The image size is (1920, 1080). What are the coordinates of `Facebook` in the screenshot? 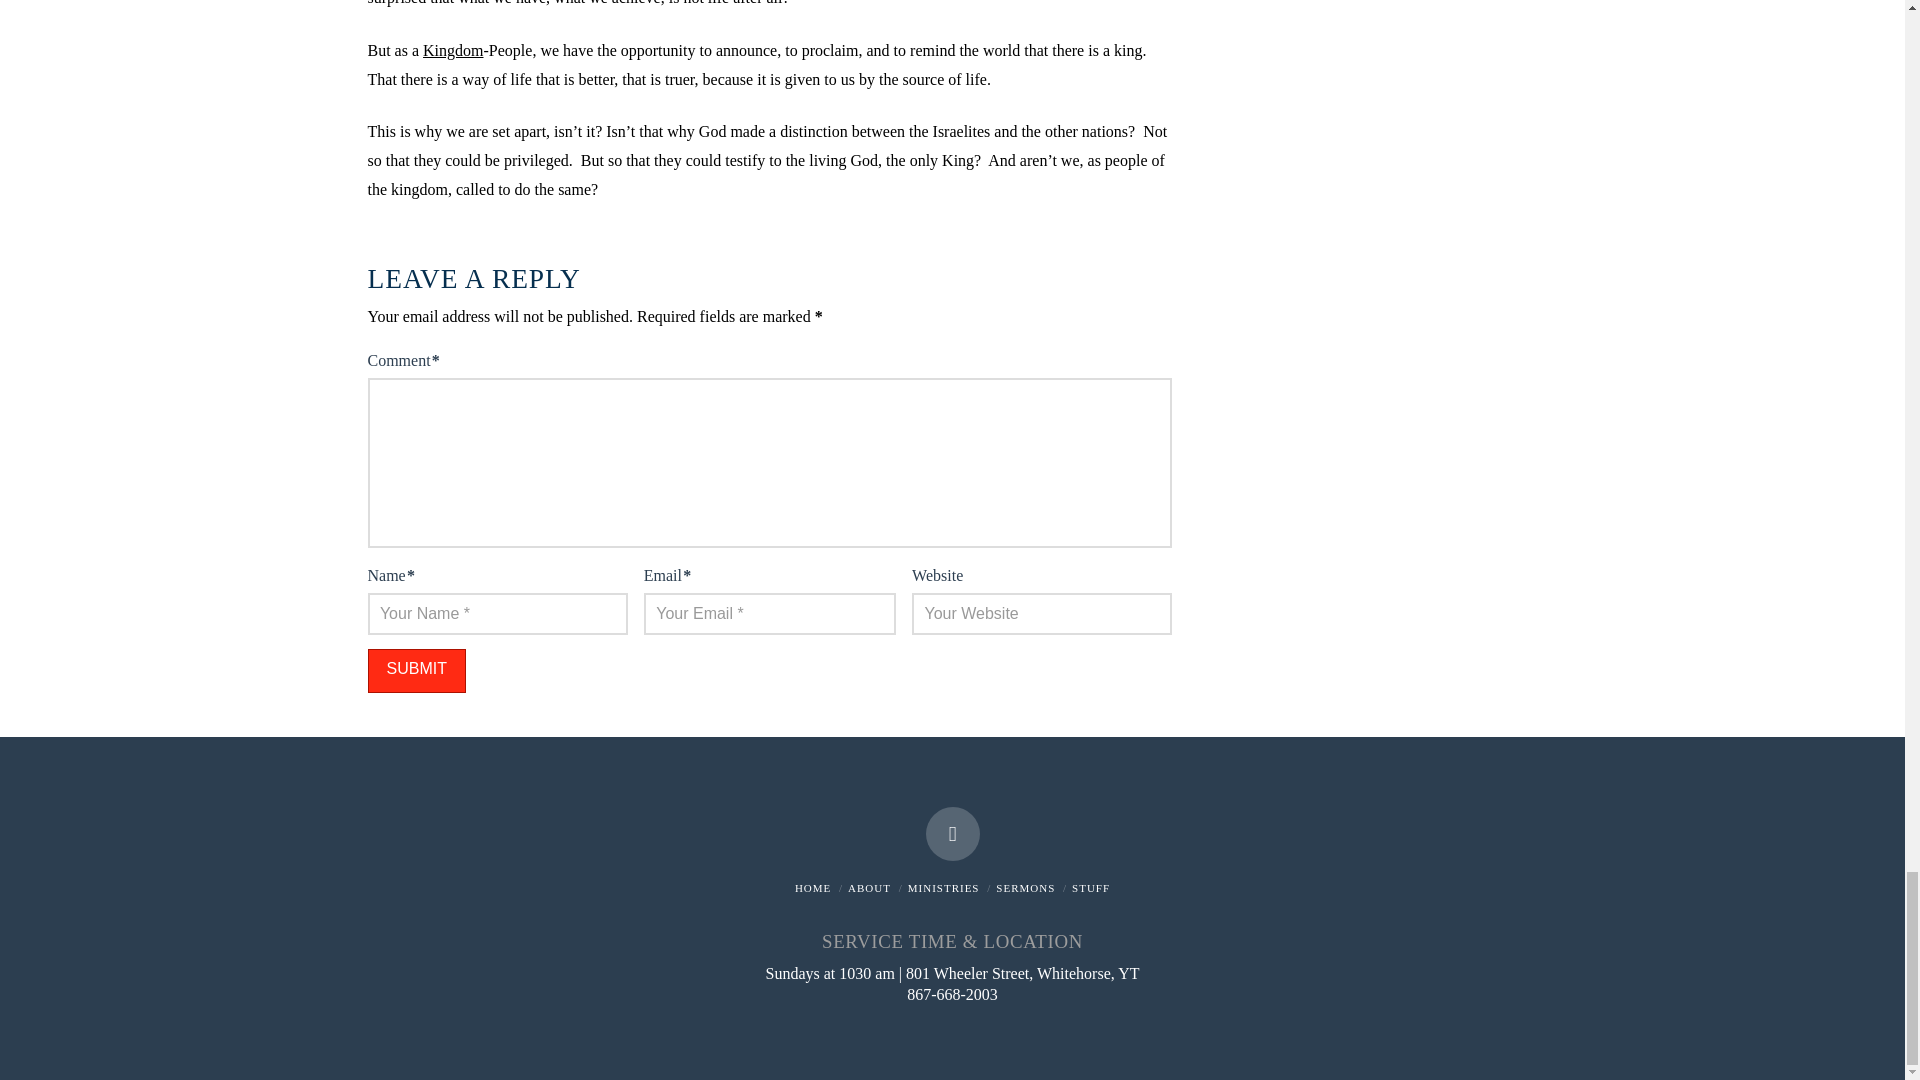 It's located at (952, 833).